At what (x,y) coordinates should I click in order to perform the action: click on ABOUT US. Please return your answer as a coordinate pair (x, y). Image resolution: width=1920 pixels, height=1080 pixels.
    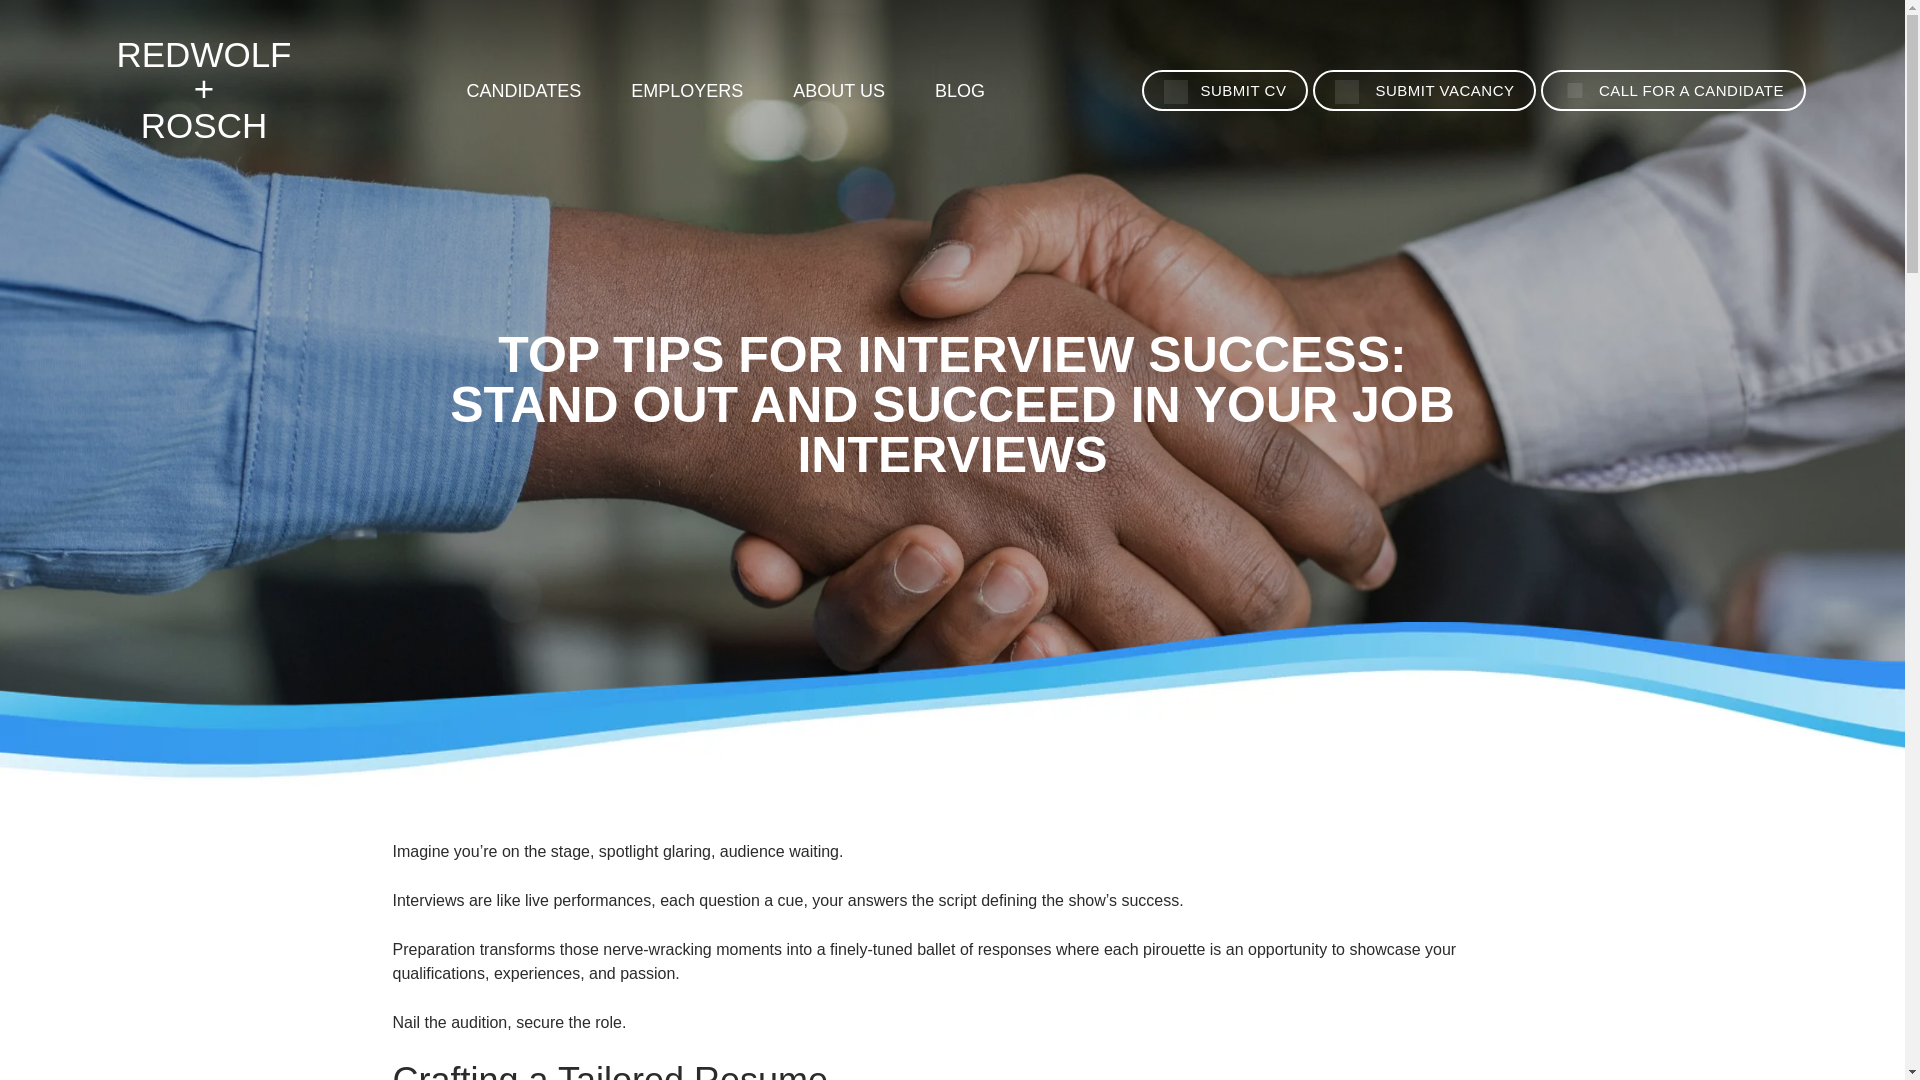
    Looking at the image, I should click on (838, 91).